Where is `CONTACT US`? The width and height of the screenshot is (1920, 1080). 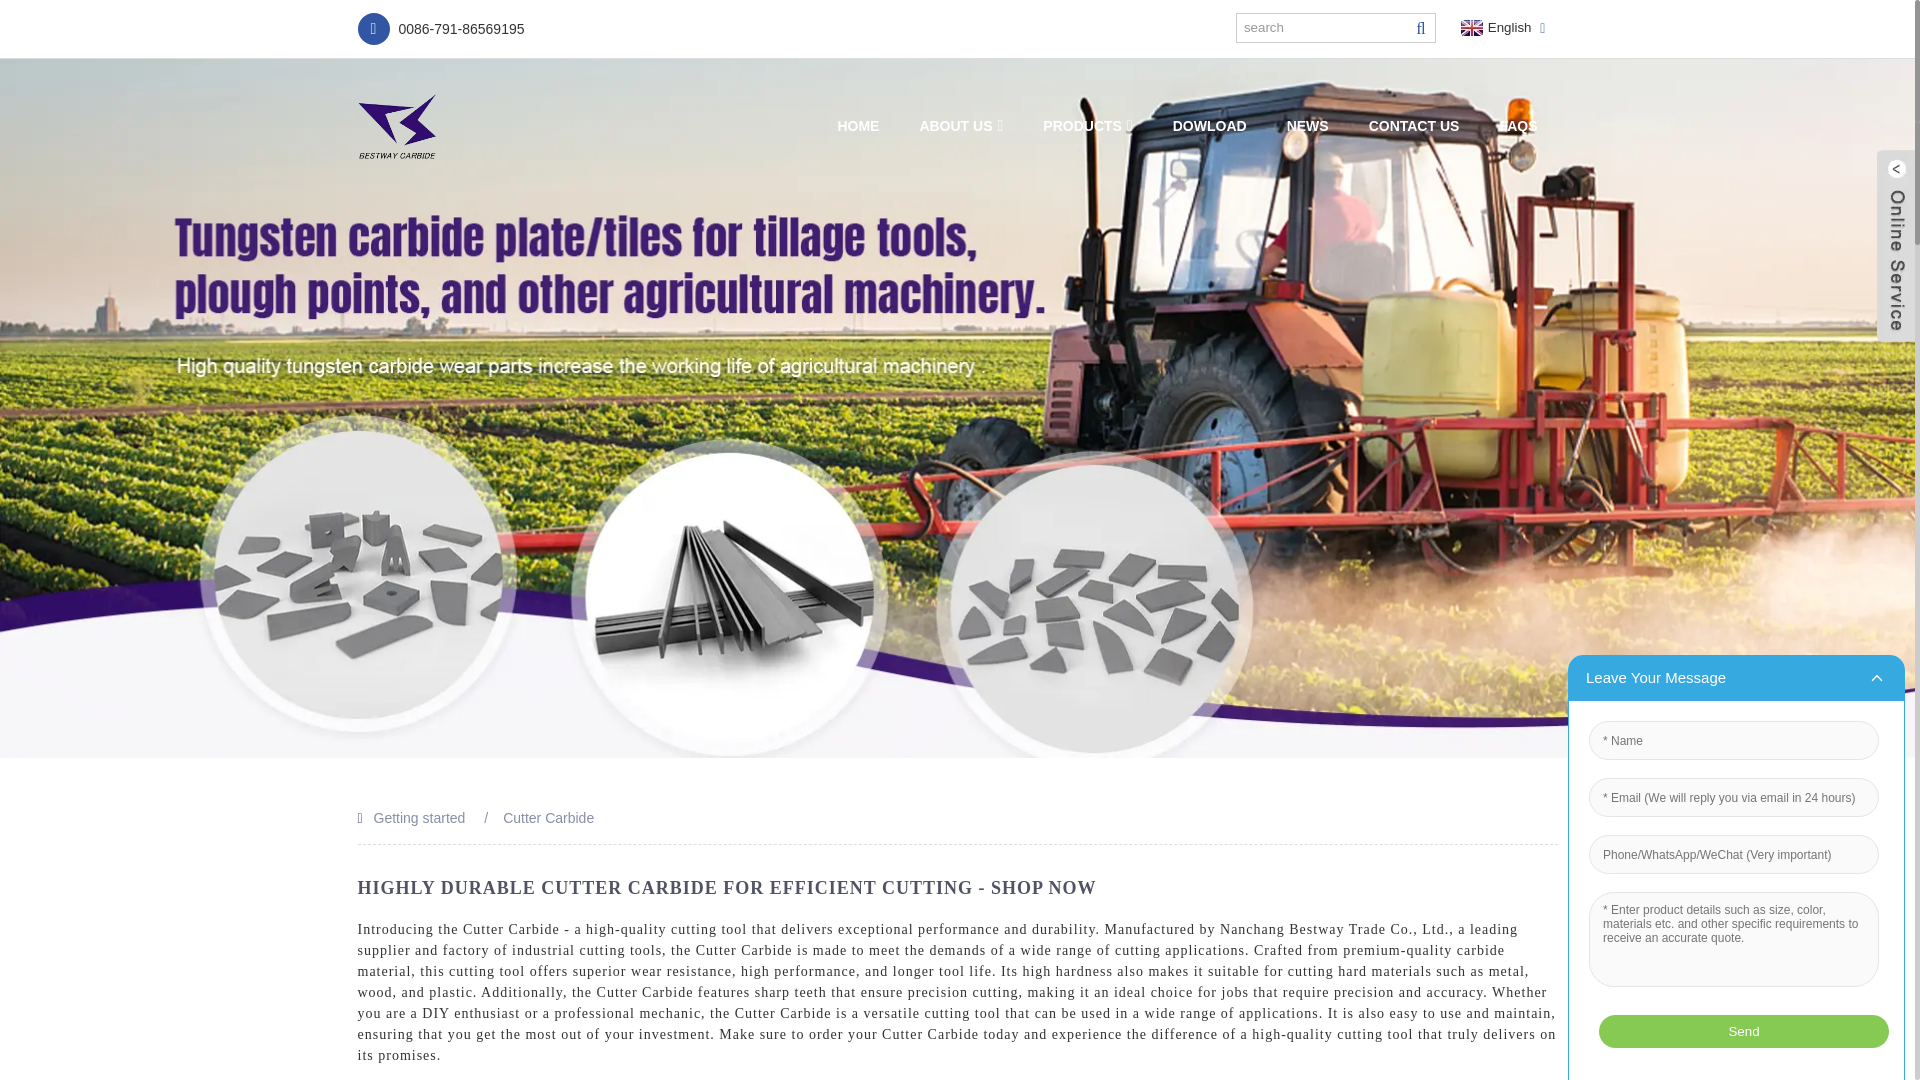 CONTACT US is located at coordinates (1414, 126).